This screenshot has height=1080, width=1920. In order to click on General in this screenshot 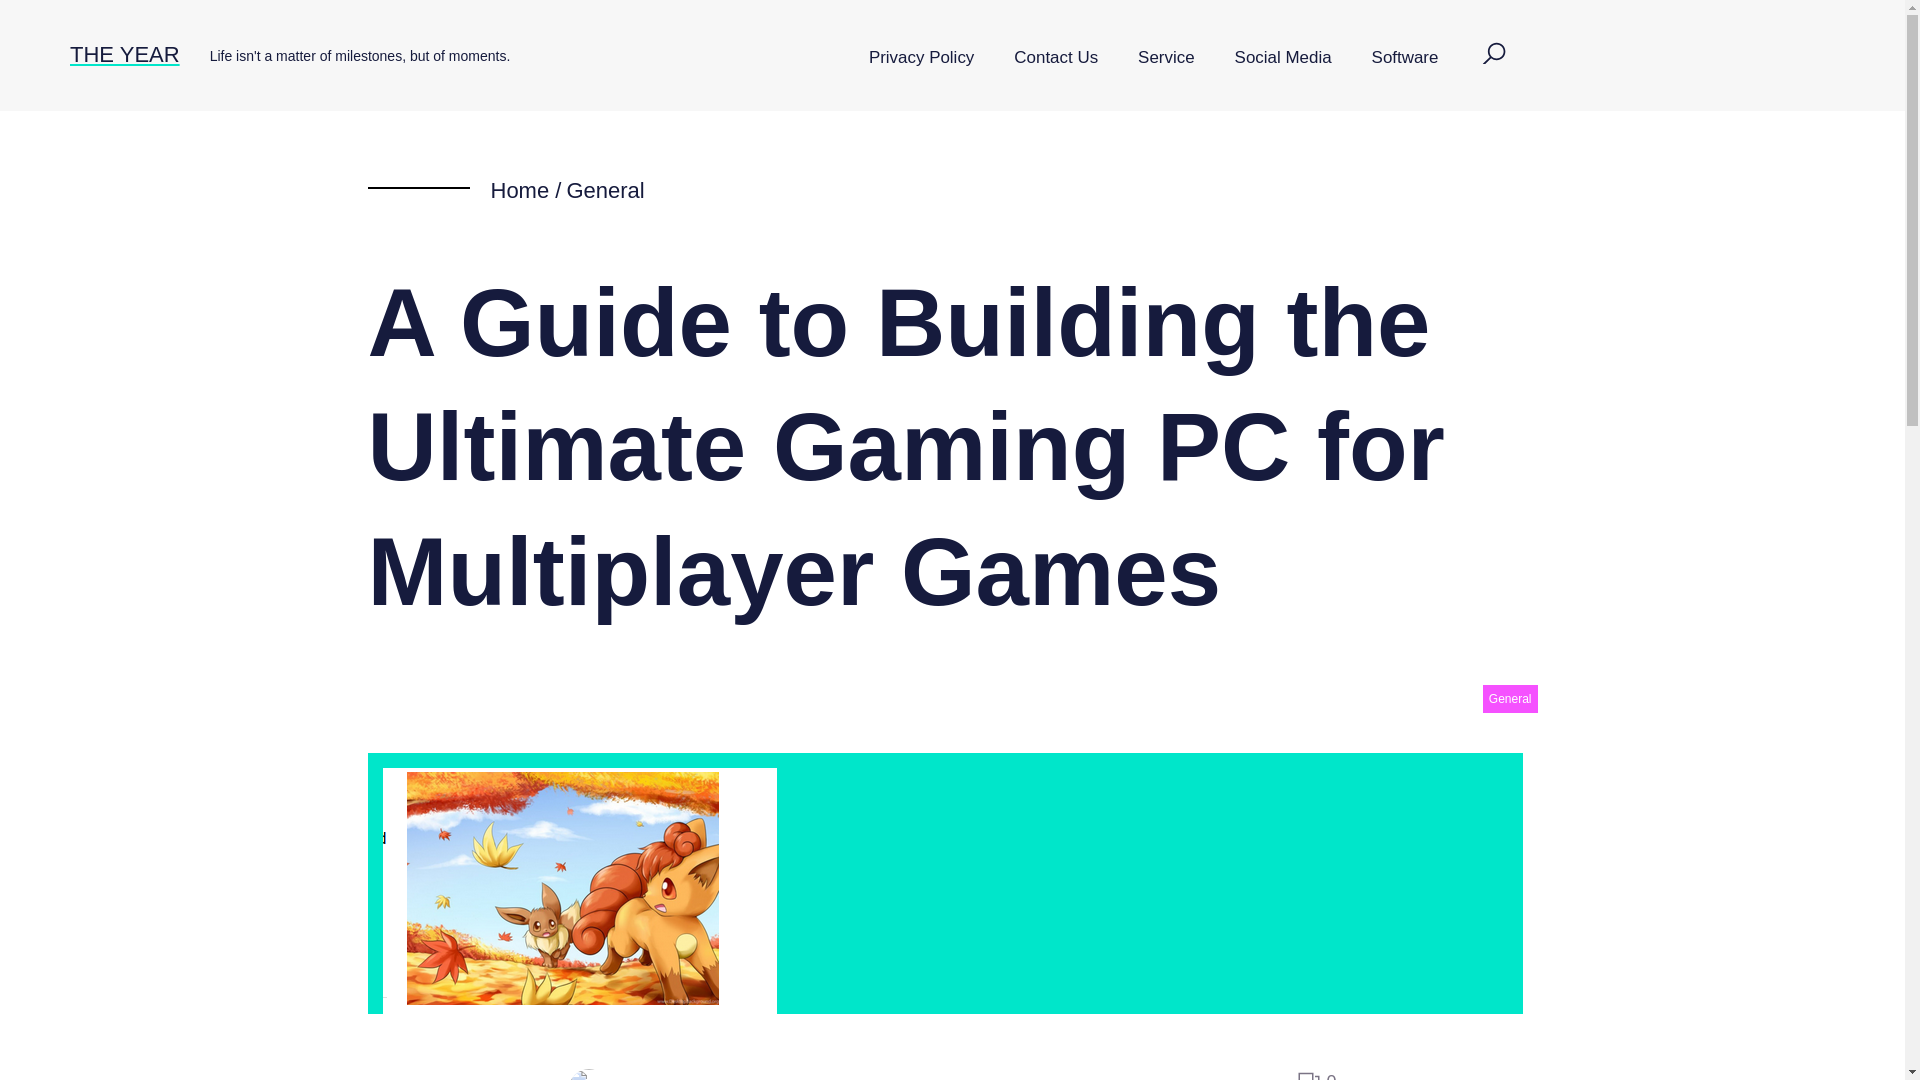, I will do `click(1510, 698)`.